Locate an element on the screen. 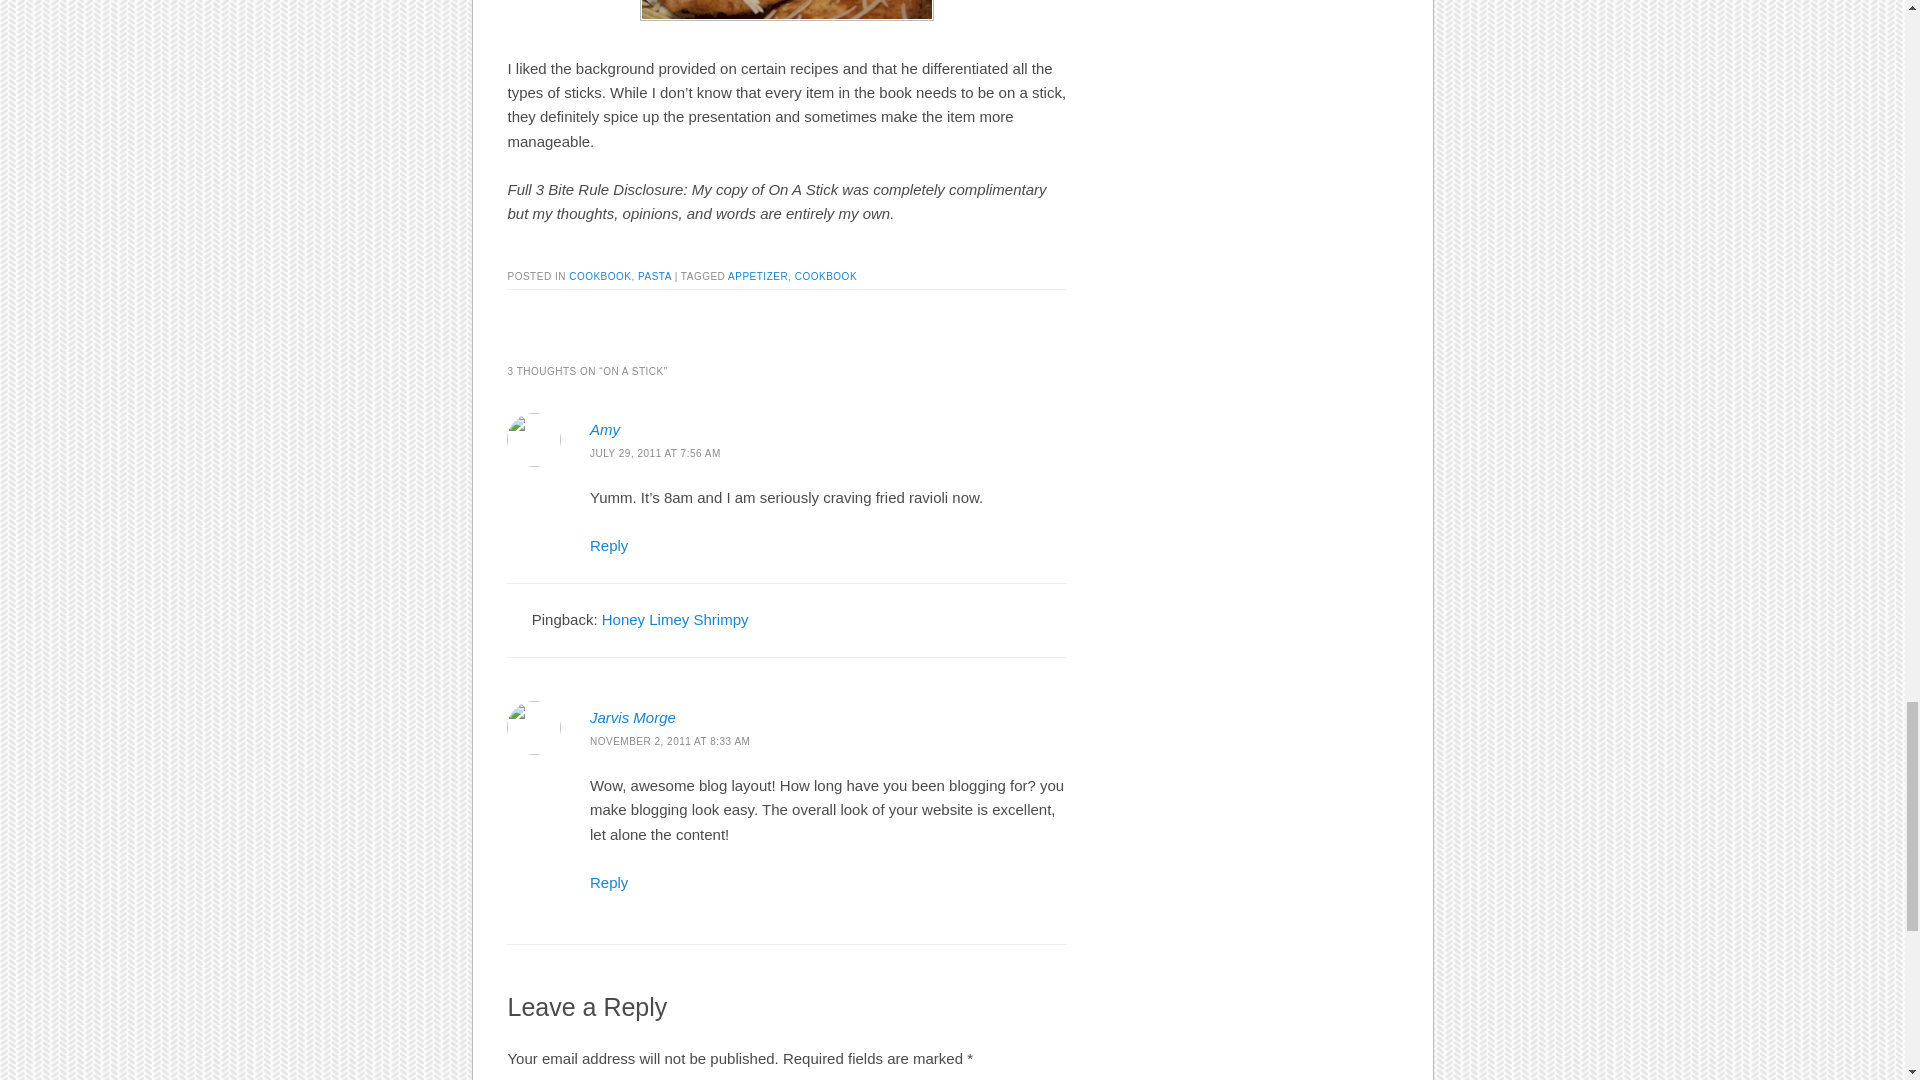 This screenshot has width=1920, height=1080. COOKBOOK is located at coordinates (825, 276).